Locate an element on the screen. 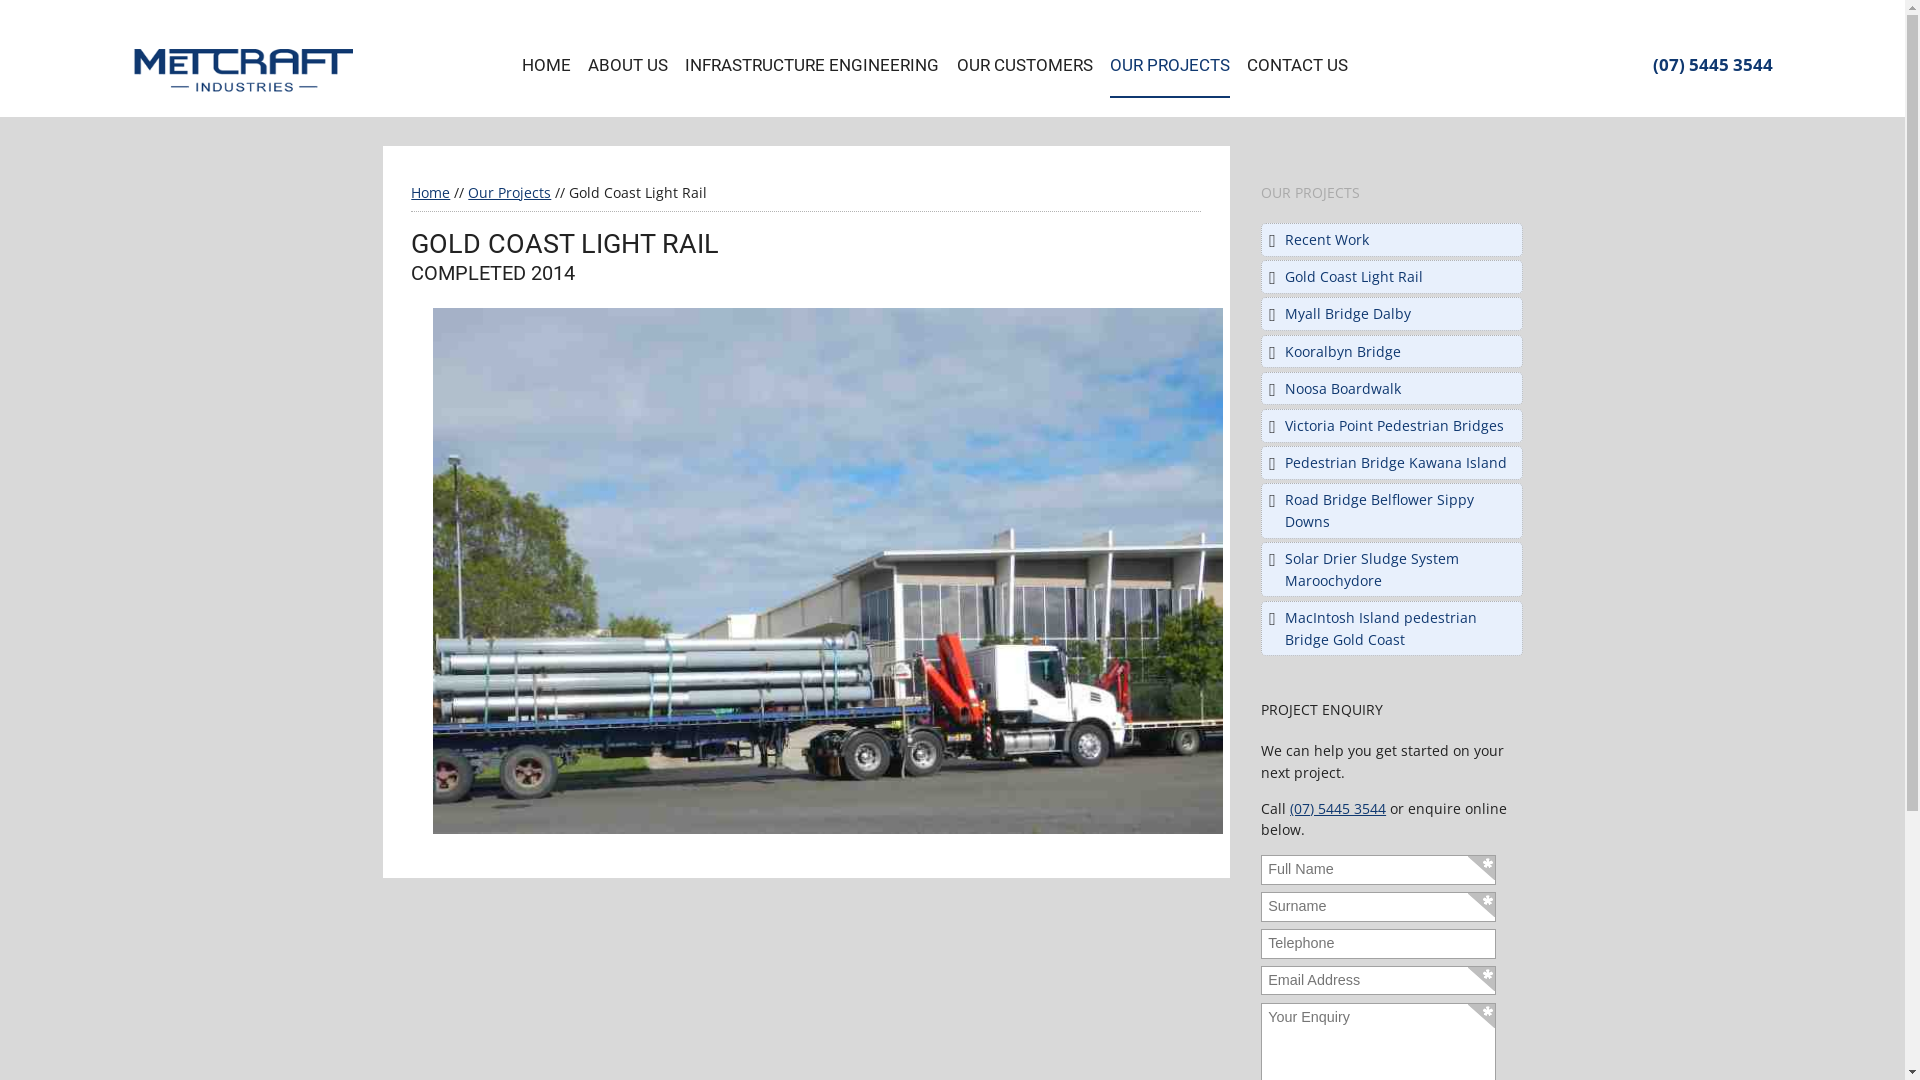 The height and width of the screenshot is (1080, 1920). (07) 5445 3544 is located at coordinates (1712, 64).